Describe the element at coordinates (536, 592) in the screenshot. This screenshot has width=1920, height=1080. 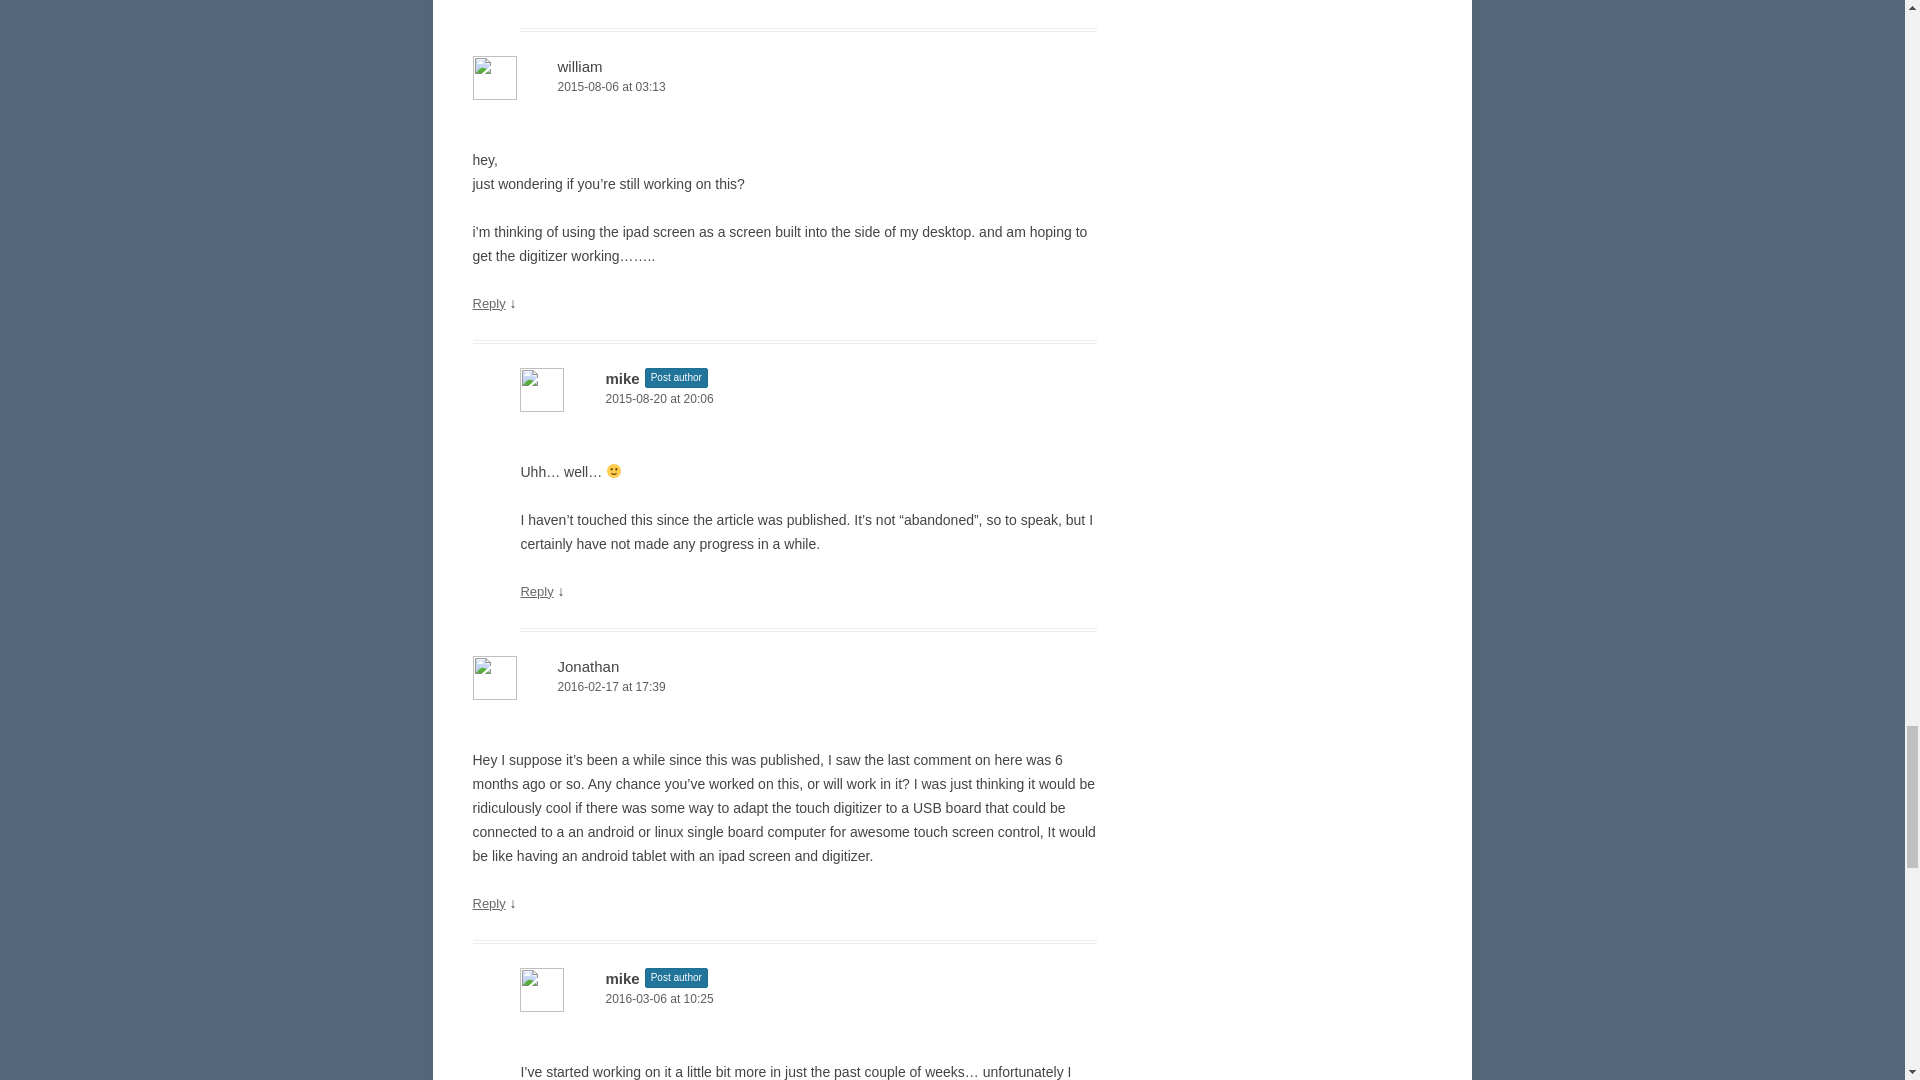
I see `Reply` at that location.